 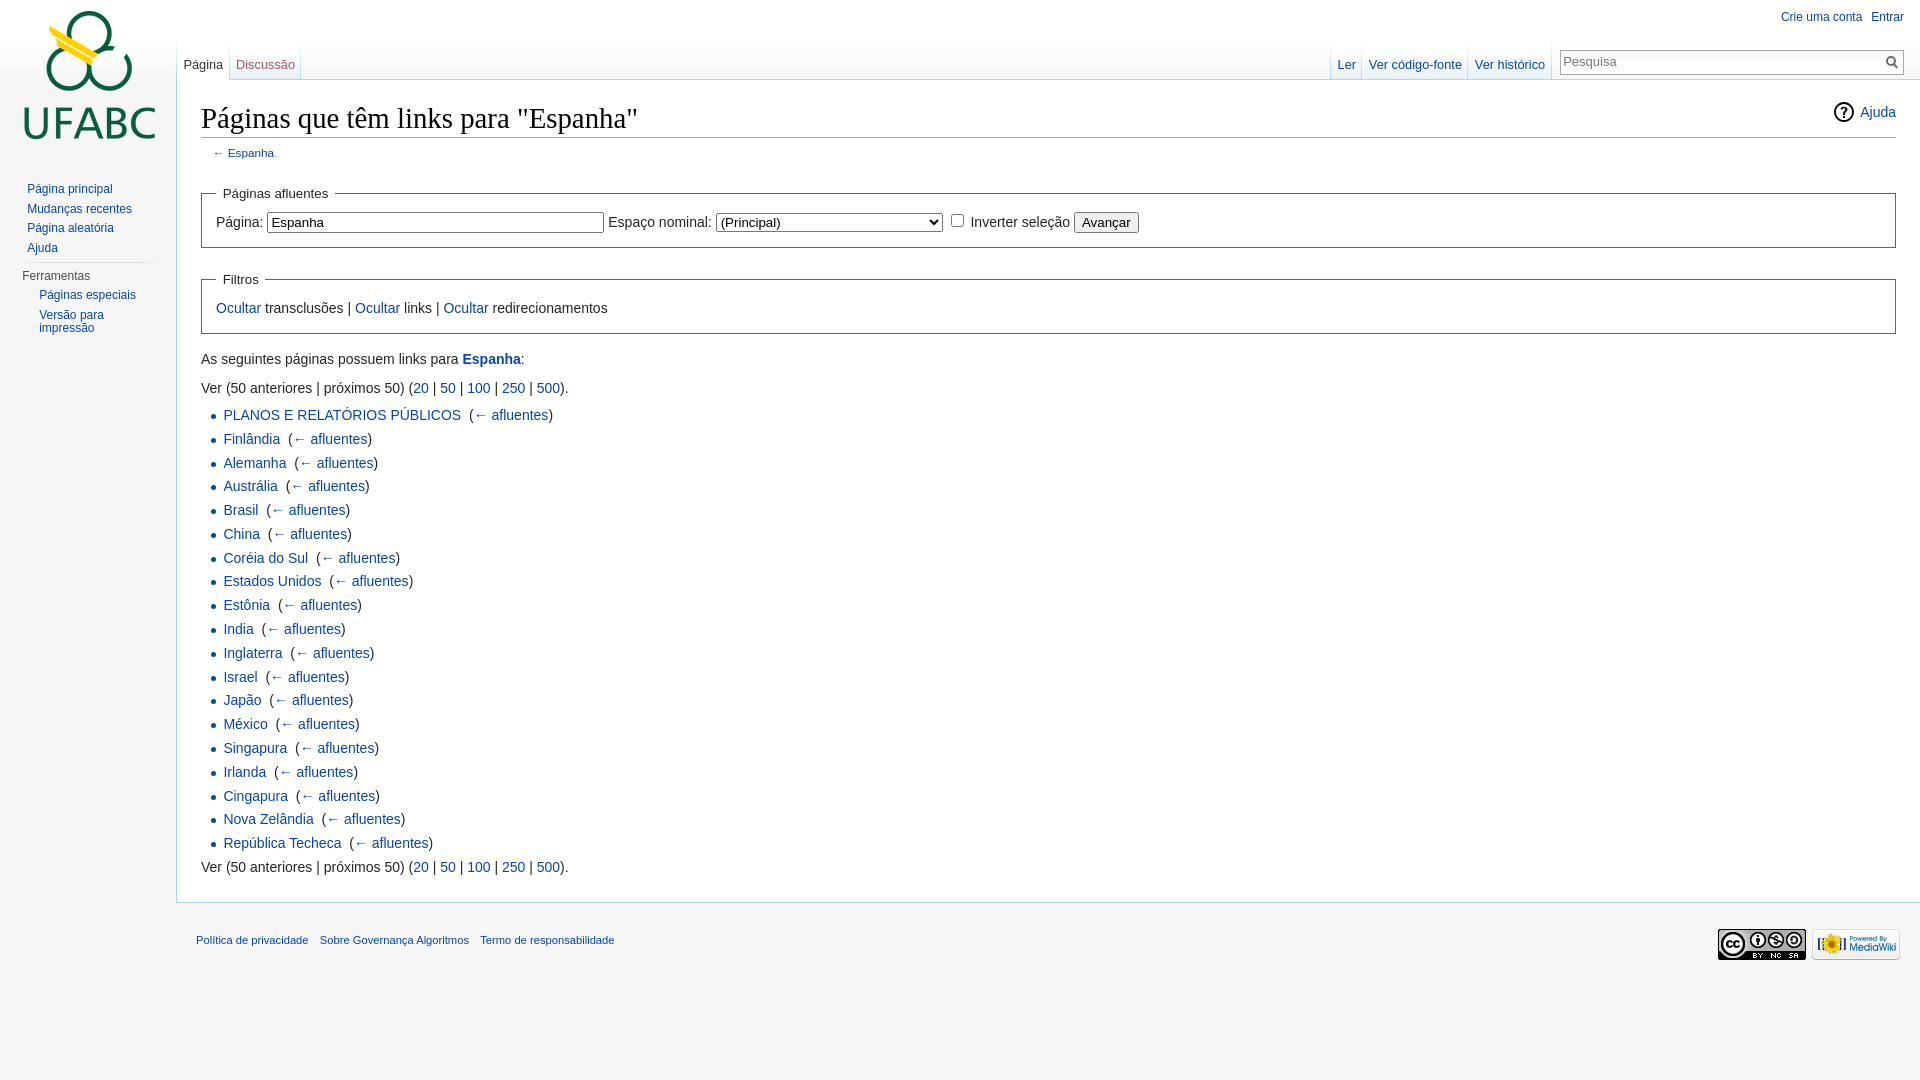 I want to click on 50, so click(x=448, y=867).